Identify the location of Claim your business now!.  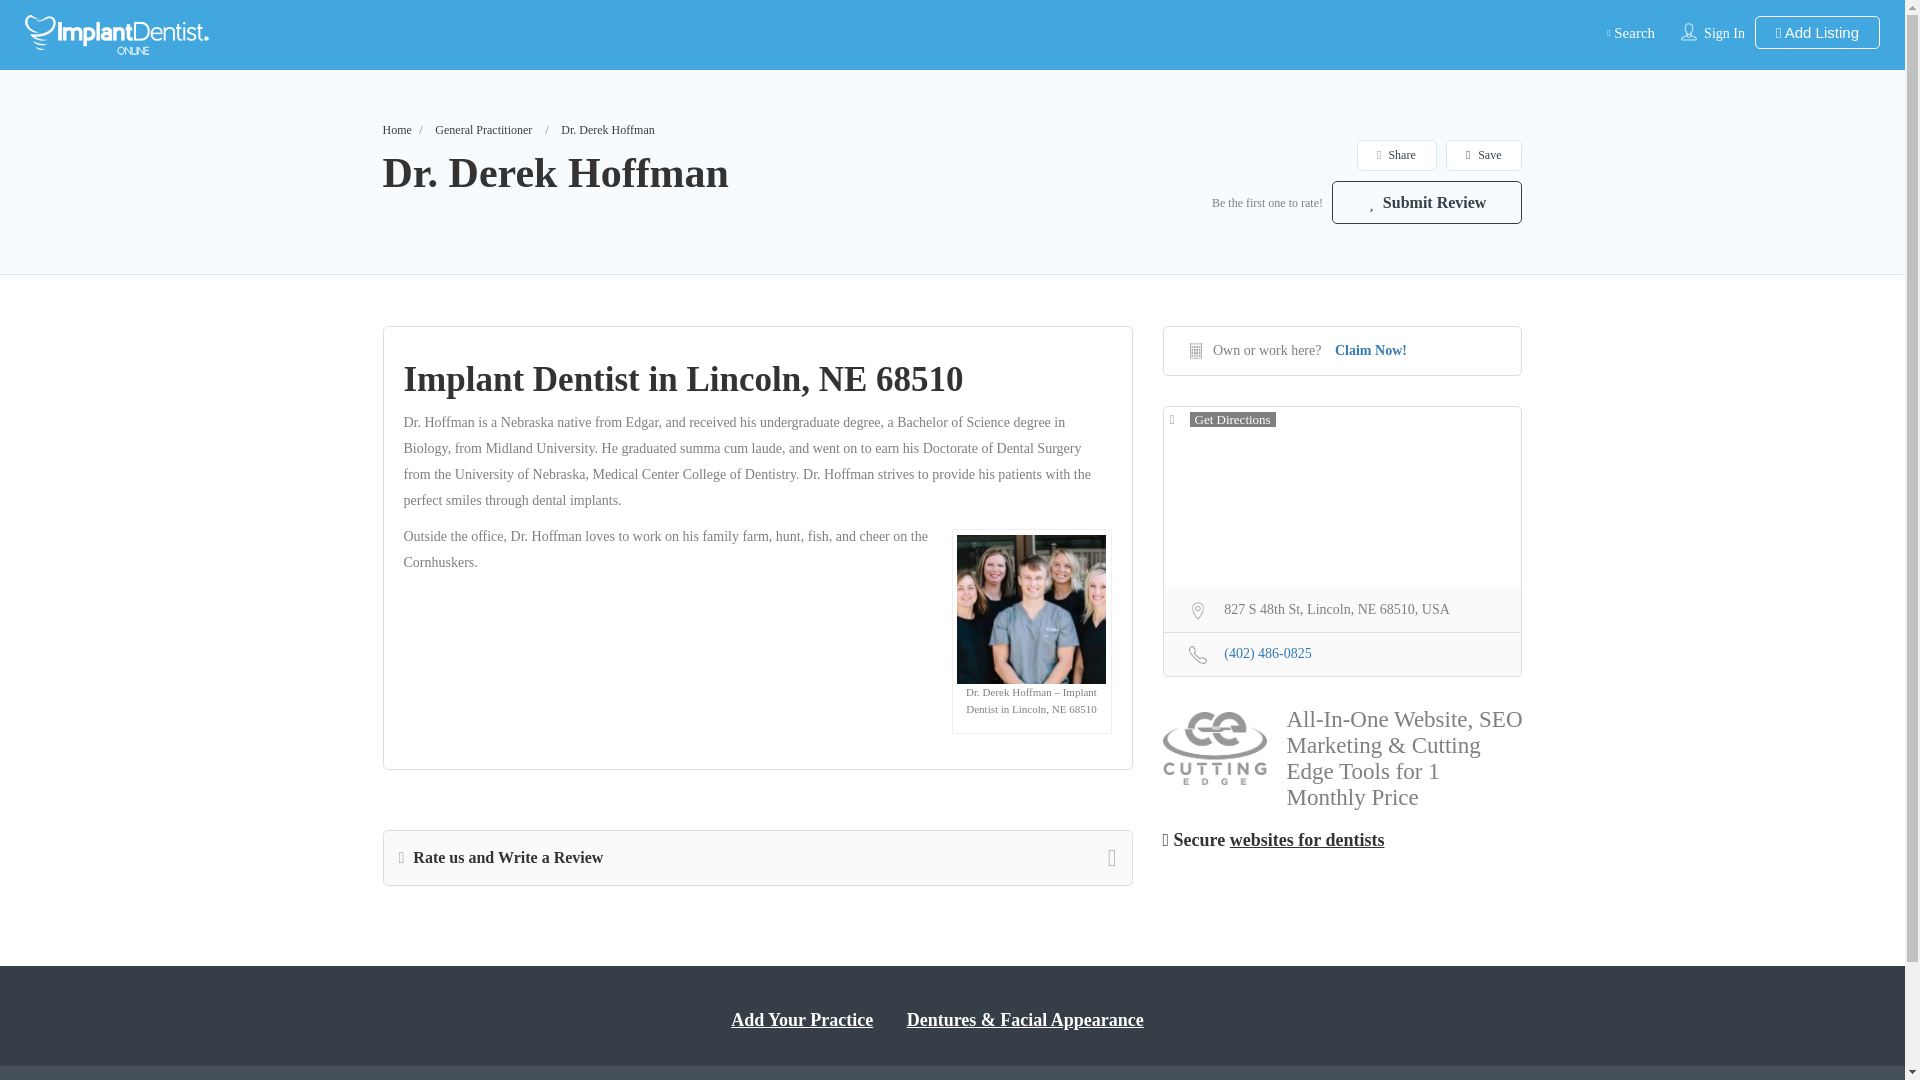
(770, 754).